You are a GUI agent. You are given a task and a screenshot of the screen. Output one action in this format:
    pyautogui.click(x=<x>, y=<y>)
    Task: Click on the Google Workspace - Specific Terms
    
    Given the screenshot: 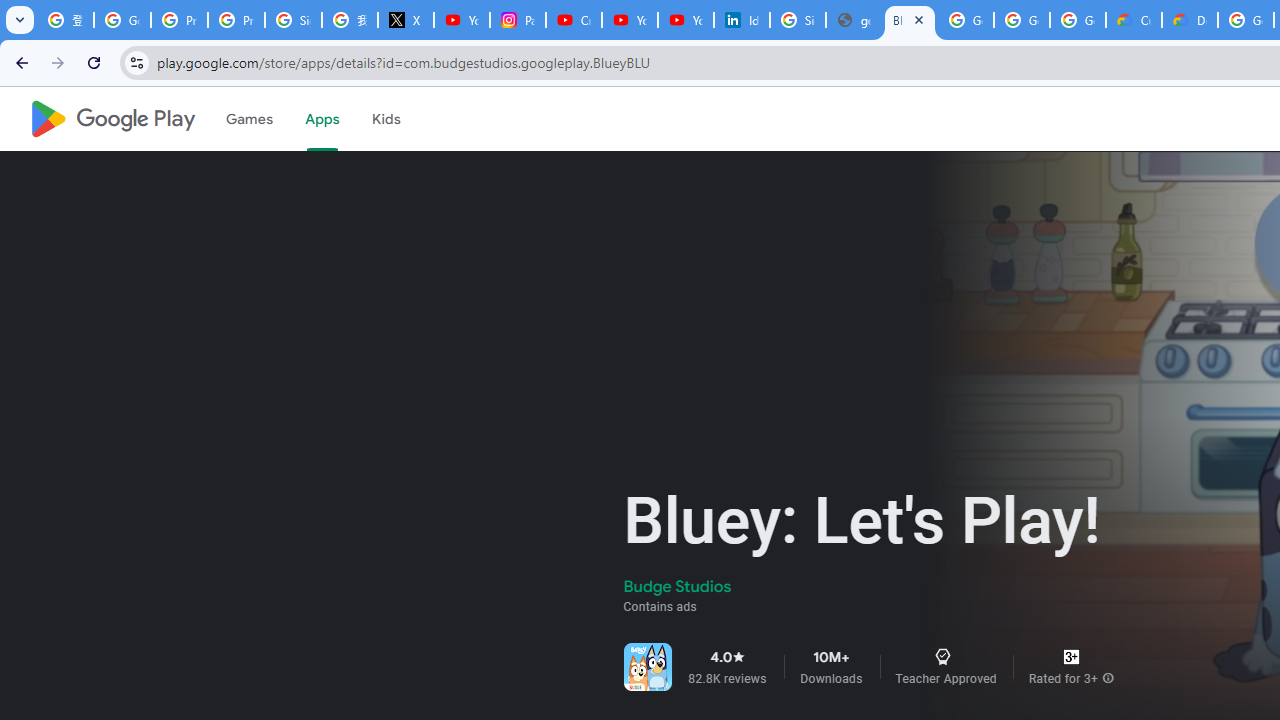 What is the action you would take?
    pyautogui.click(x=1022, y=20)
    